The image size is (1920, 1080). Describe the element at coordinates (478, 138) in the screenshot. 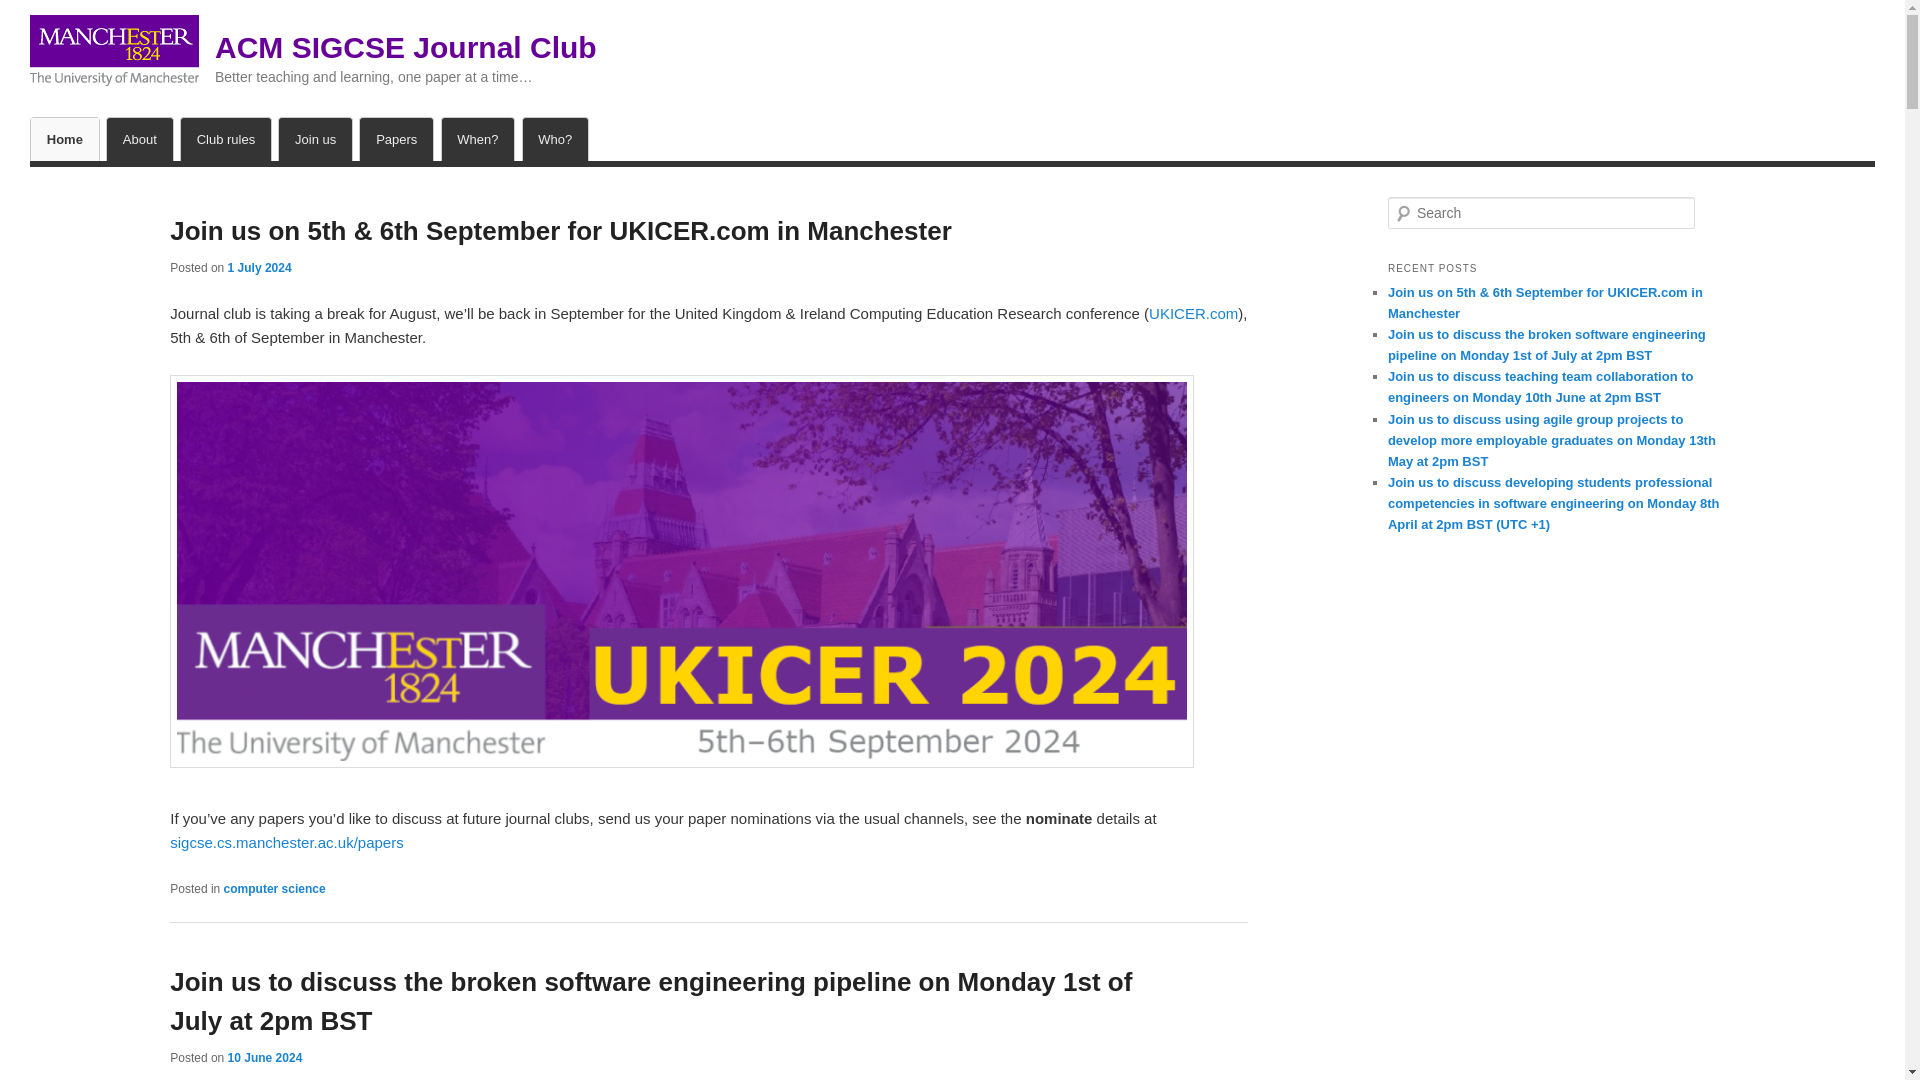

I see `When?` at that location.